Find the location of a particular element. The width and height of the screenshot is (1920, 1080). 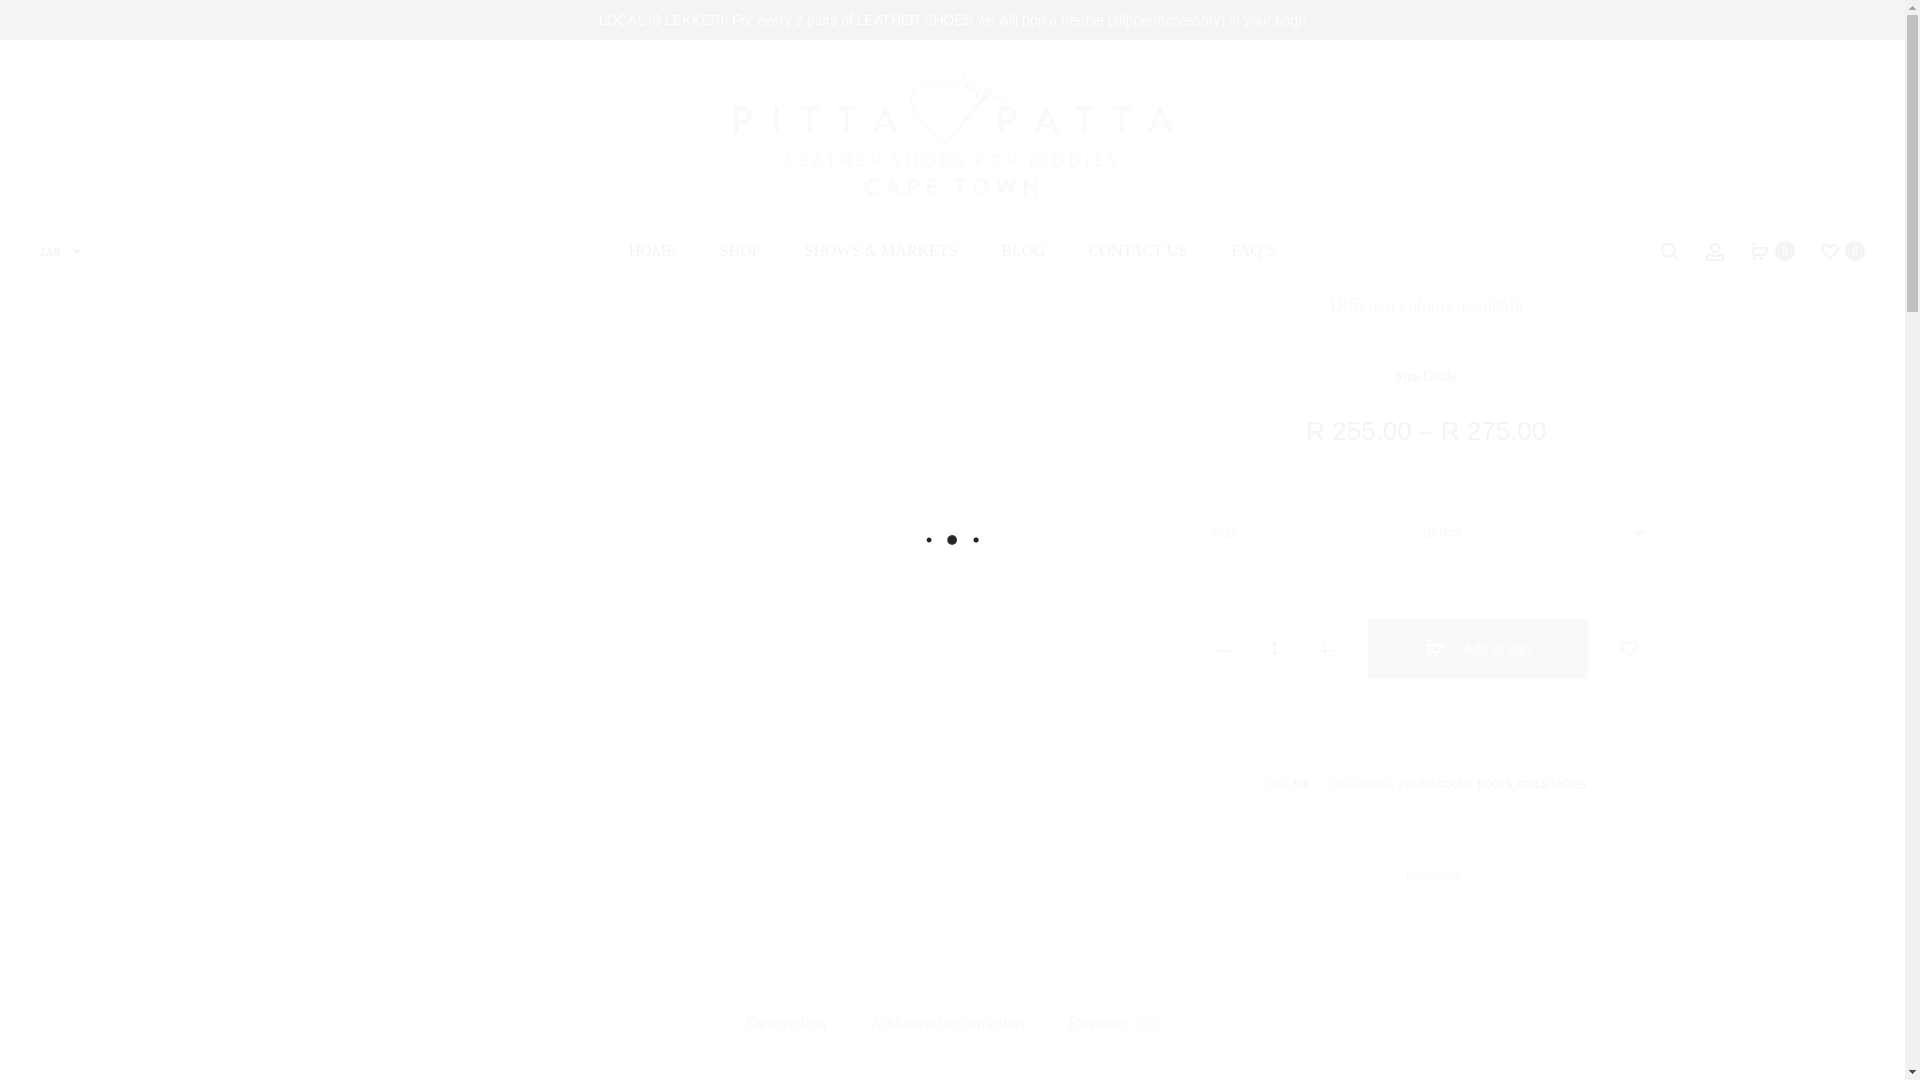

SALE is located at coordinates (104, 75).